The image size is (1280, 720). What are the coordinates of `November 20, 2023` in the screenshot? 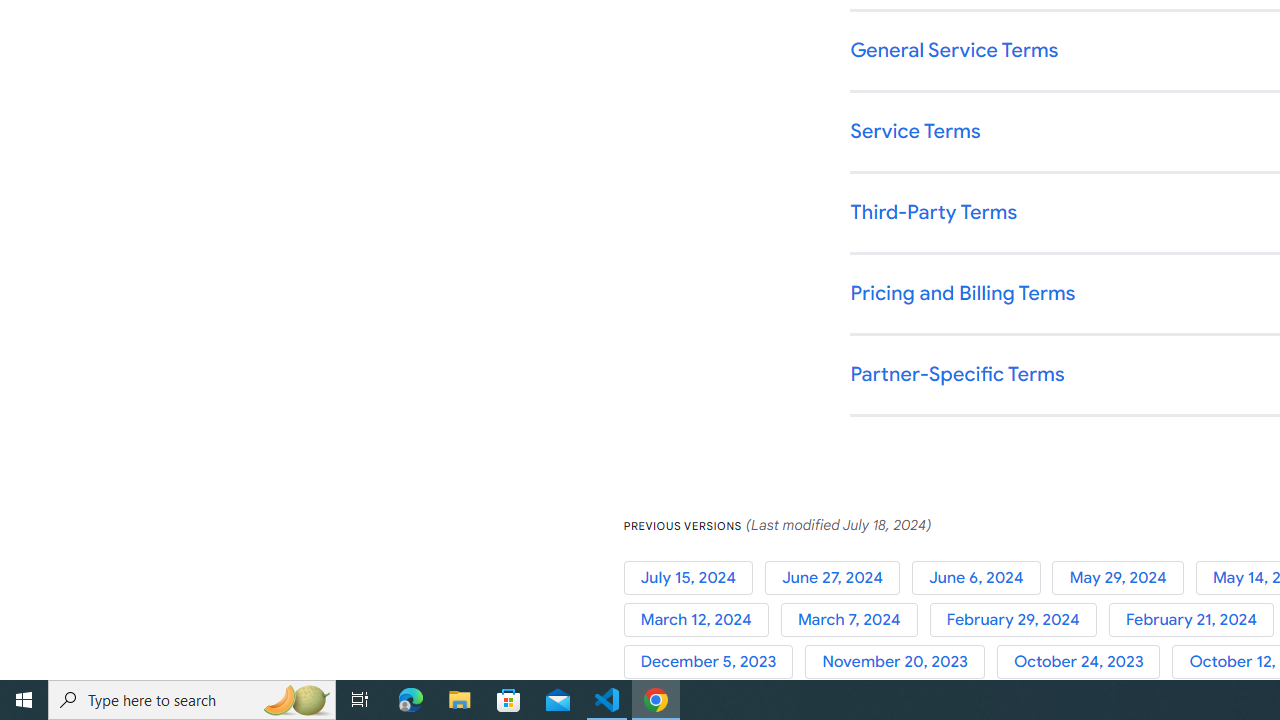 It's located at (901, 662).